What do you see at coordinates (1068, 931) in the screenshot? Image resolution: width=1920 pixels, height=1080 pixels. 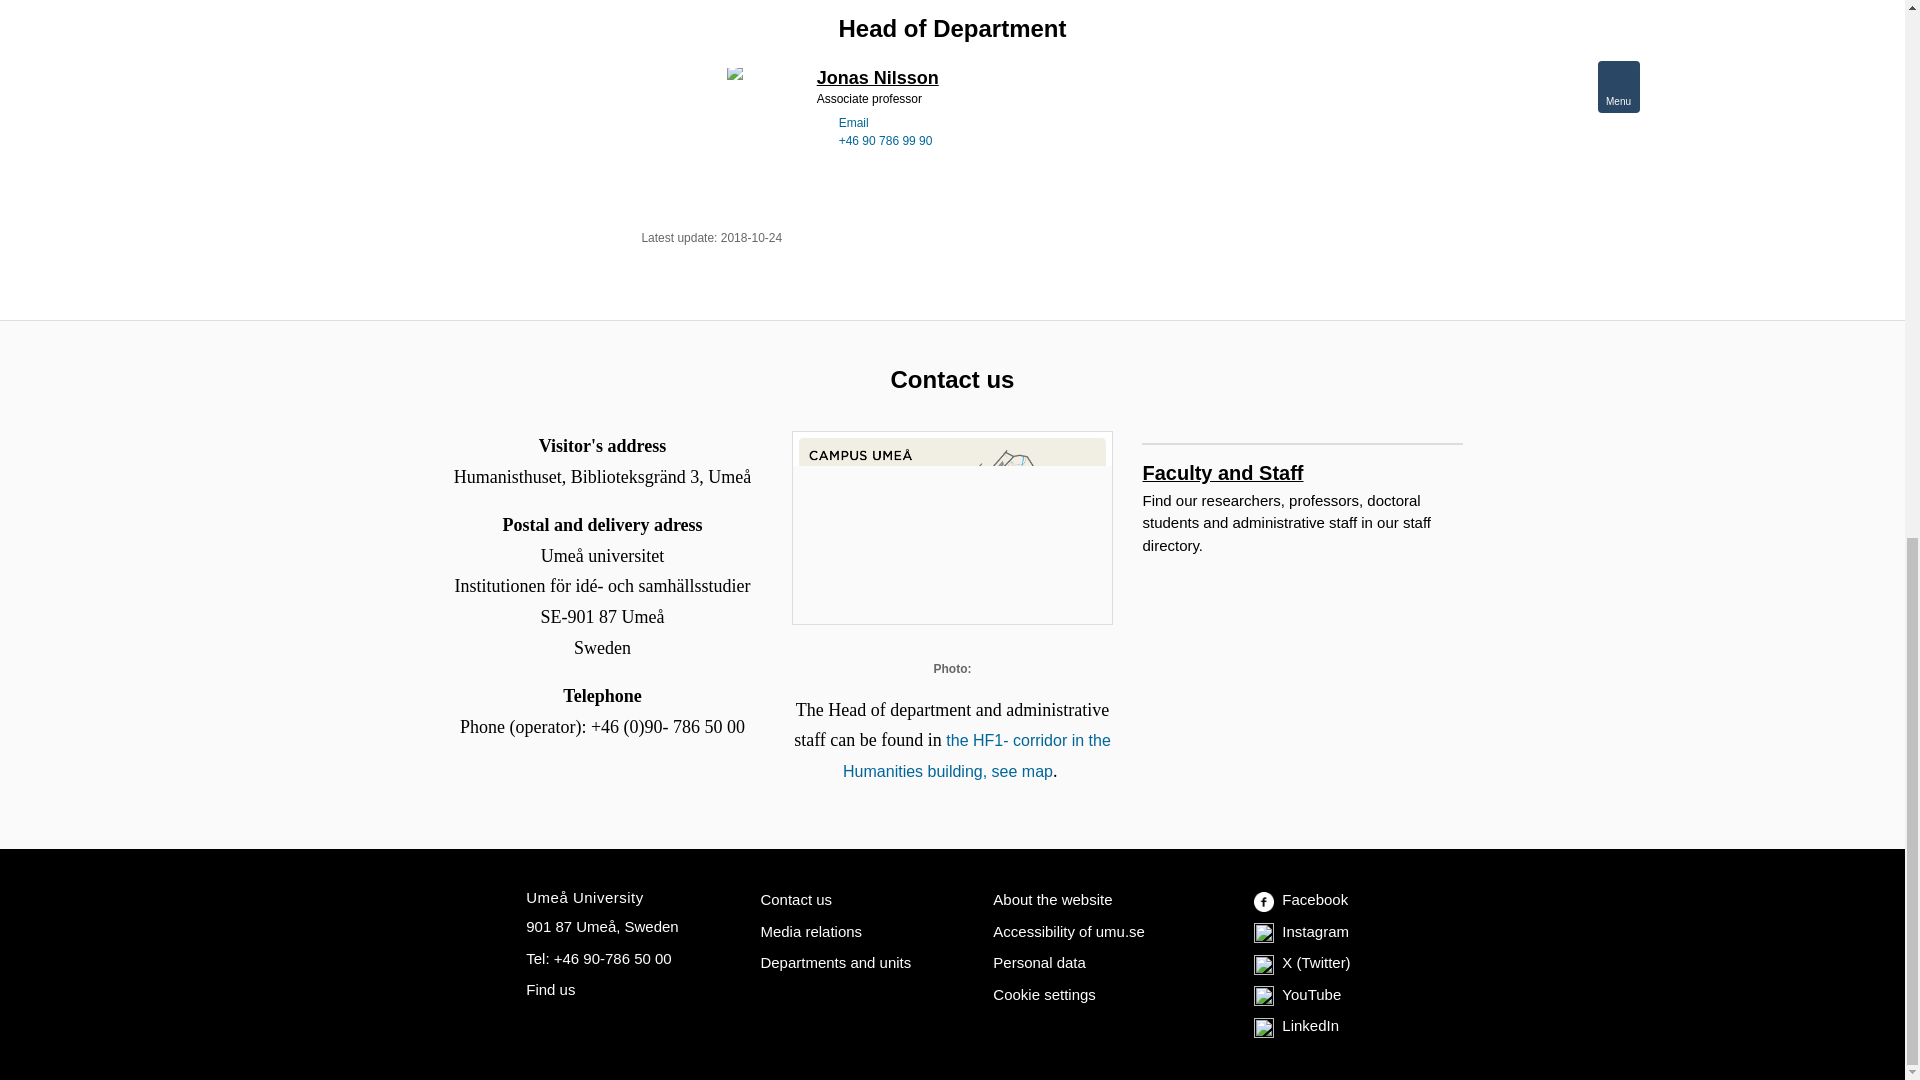 I see `Accessibility of umu.se` at bounding box center [1068, 931].